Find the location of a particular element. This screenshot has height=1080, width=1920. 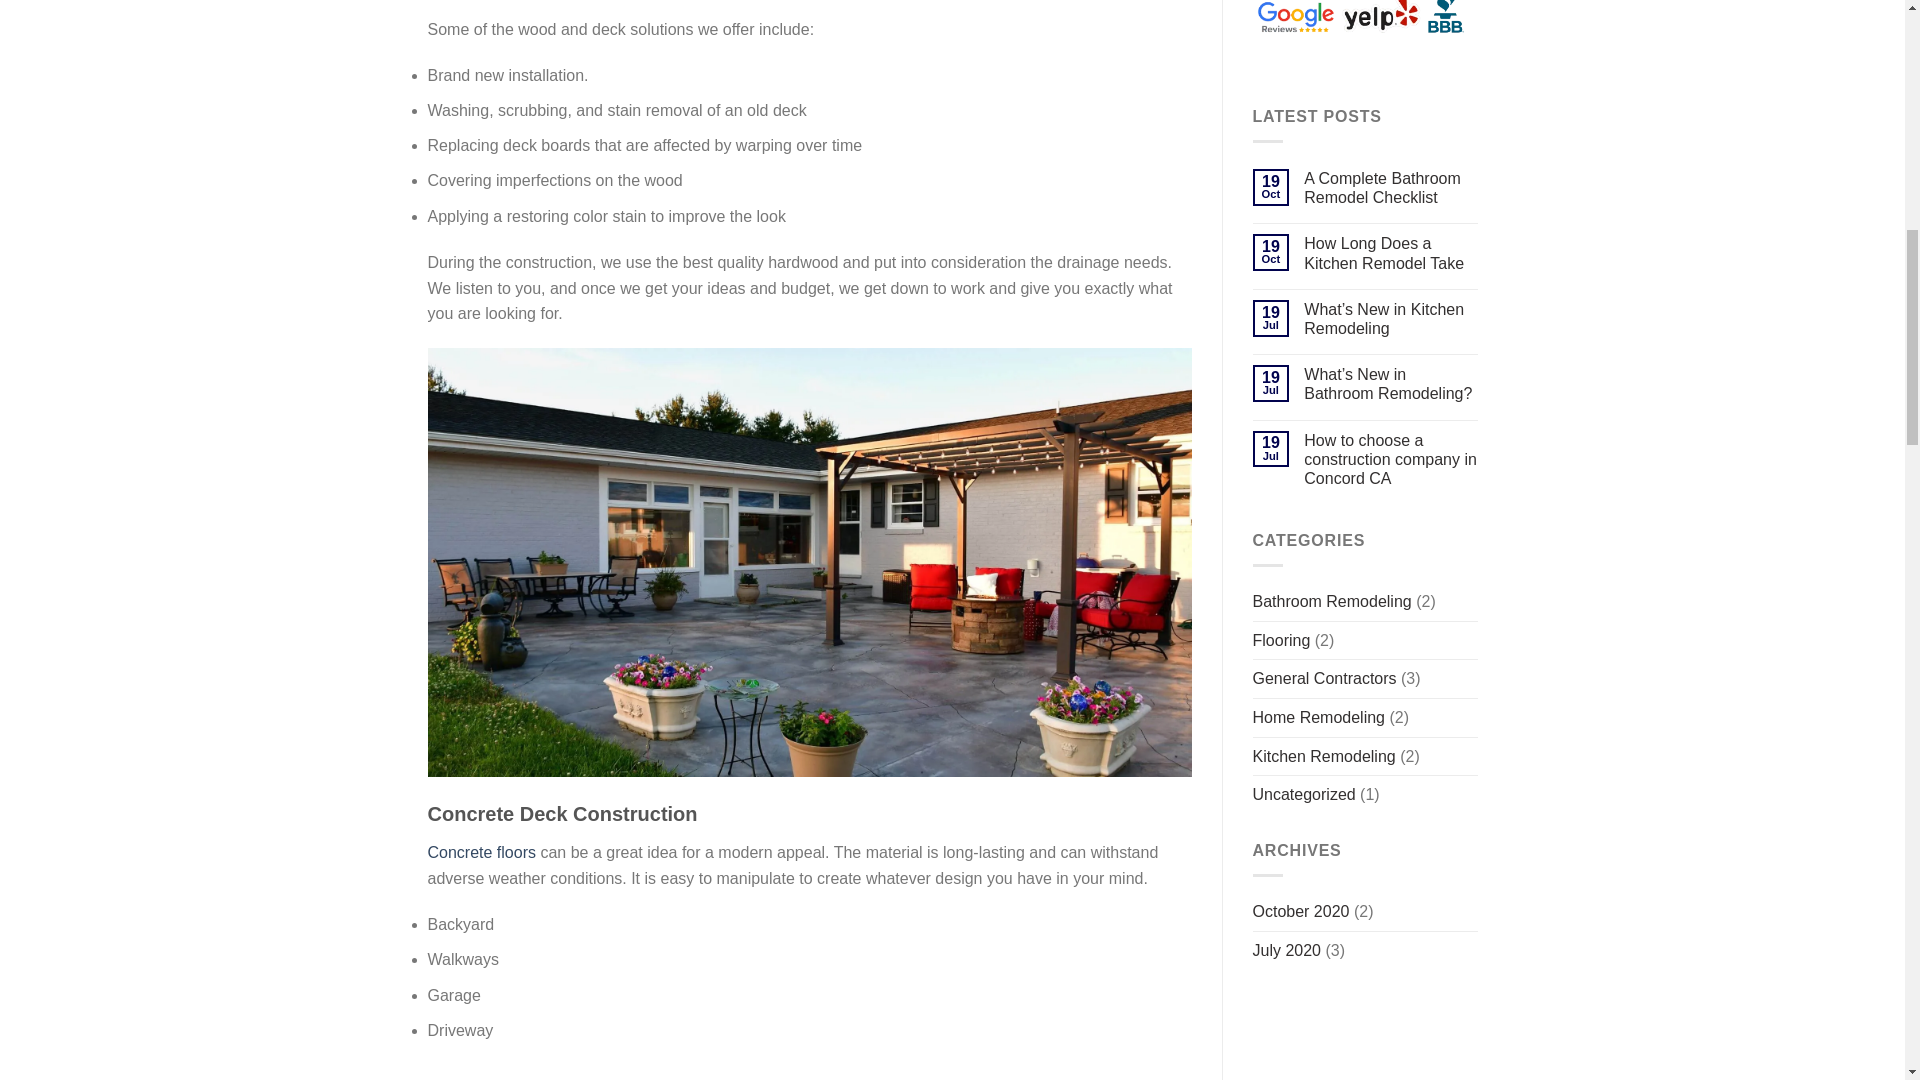

A Complete Bathroom Remodel Checklist is located at coordinates (1390, 188).